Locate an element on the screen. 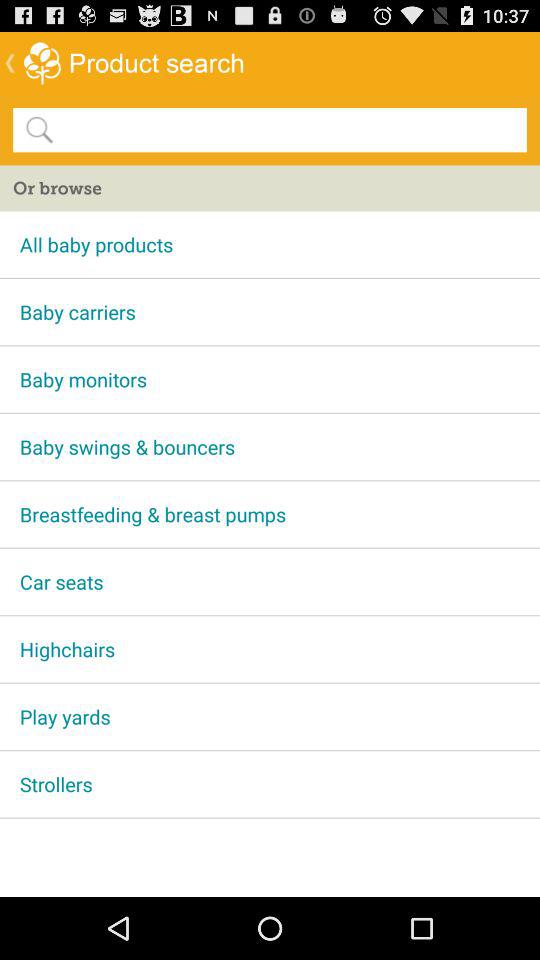 Image resolution: width=540 pixels, height=960 pixels. swipe until breastfeeding & breast pumps app is located at coordinates (270, 514).